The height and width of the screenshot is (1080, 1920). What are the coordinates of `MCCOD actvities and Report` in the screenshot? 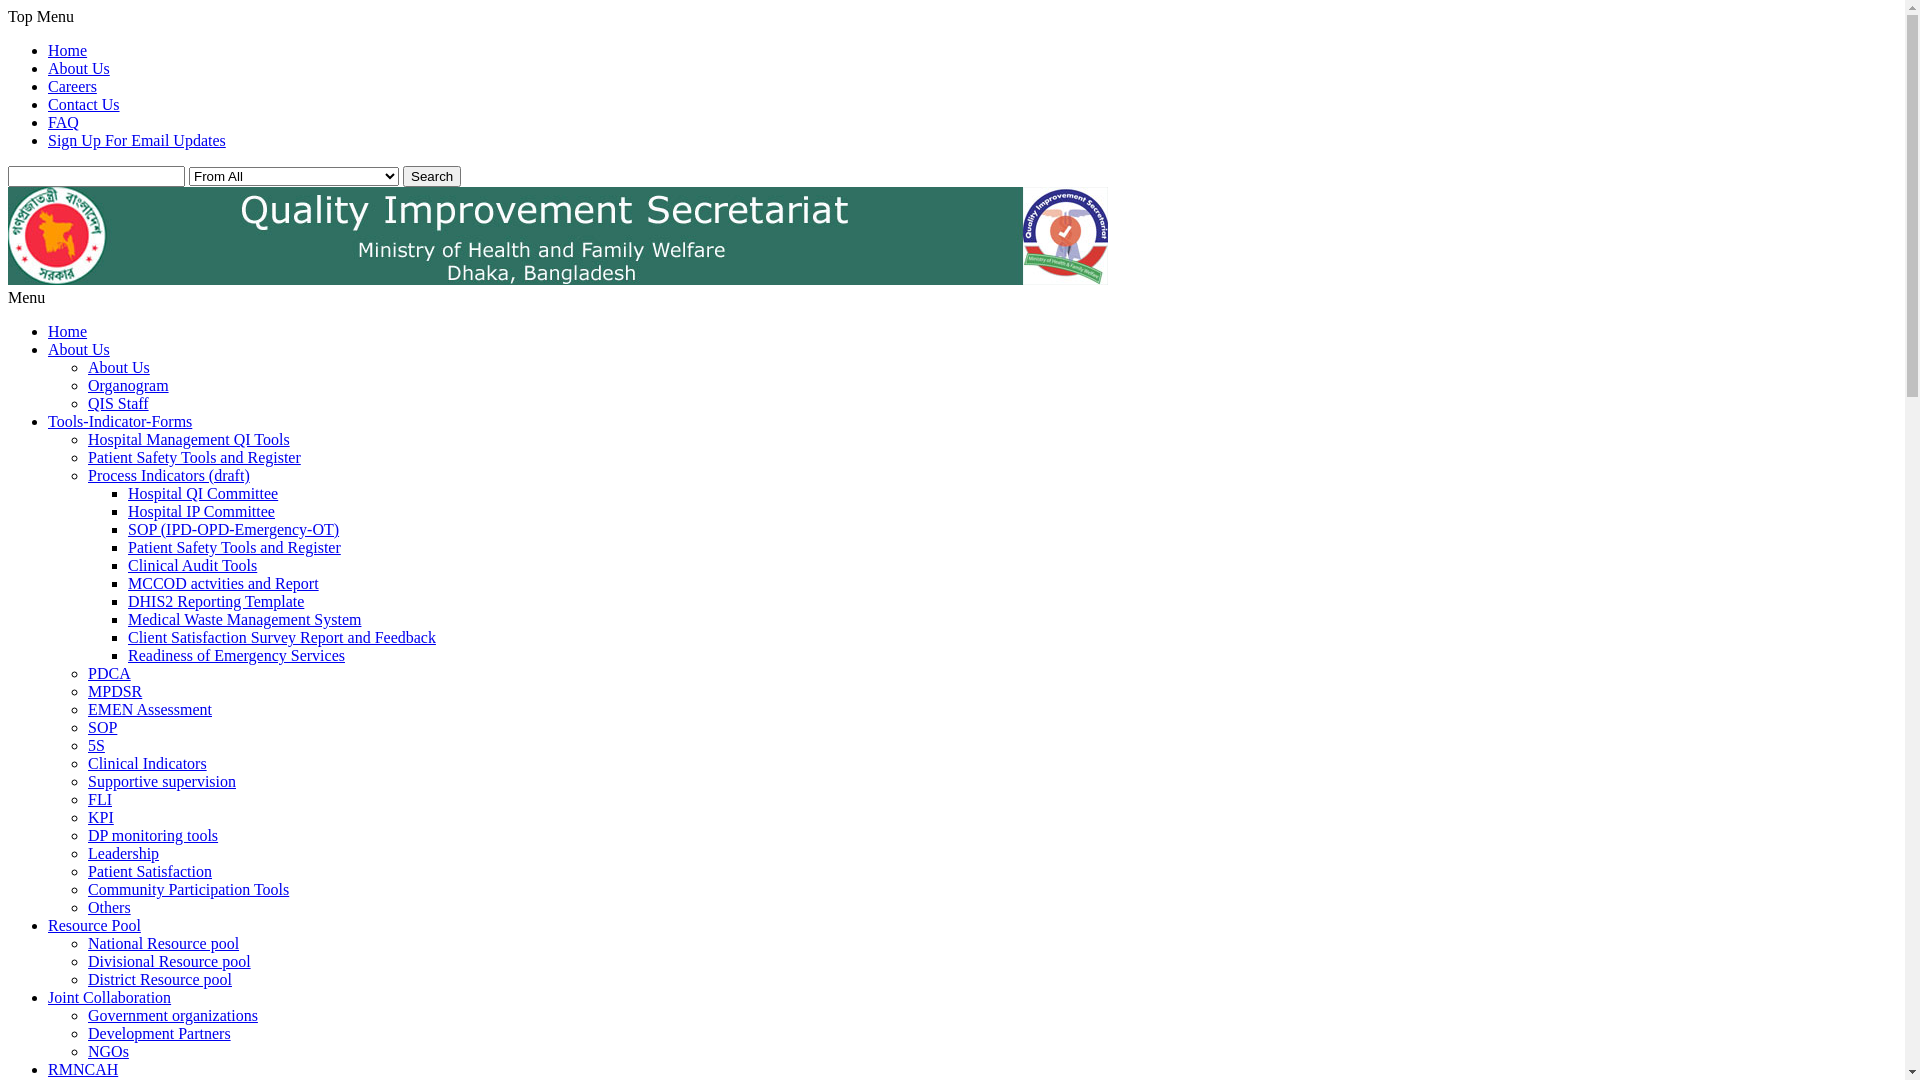 It's located at (224, 584).